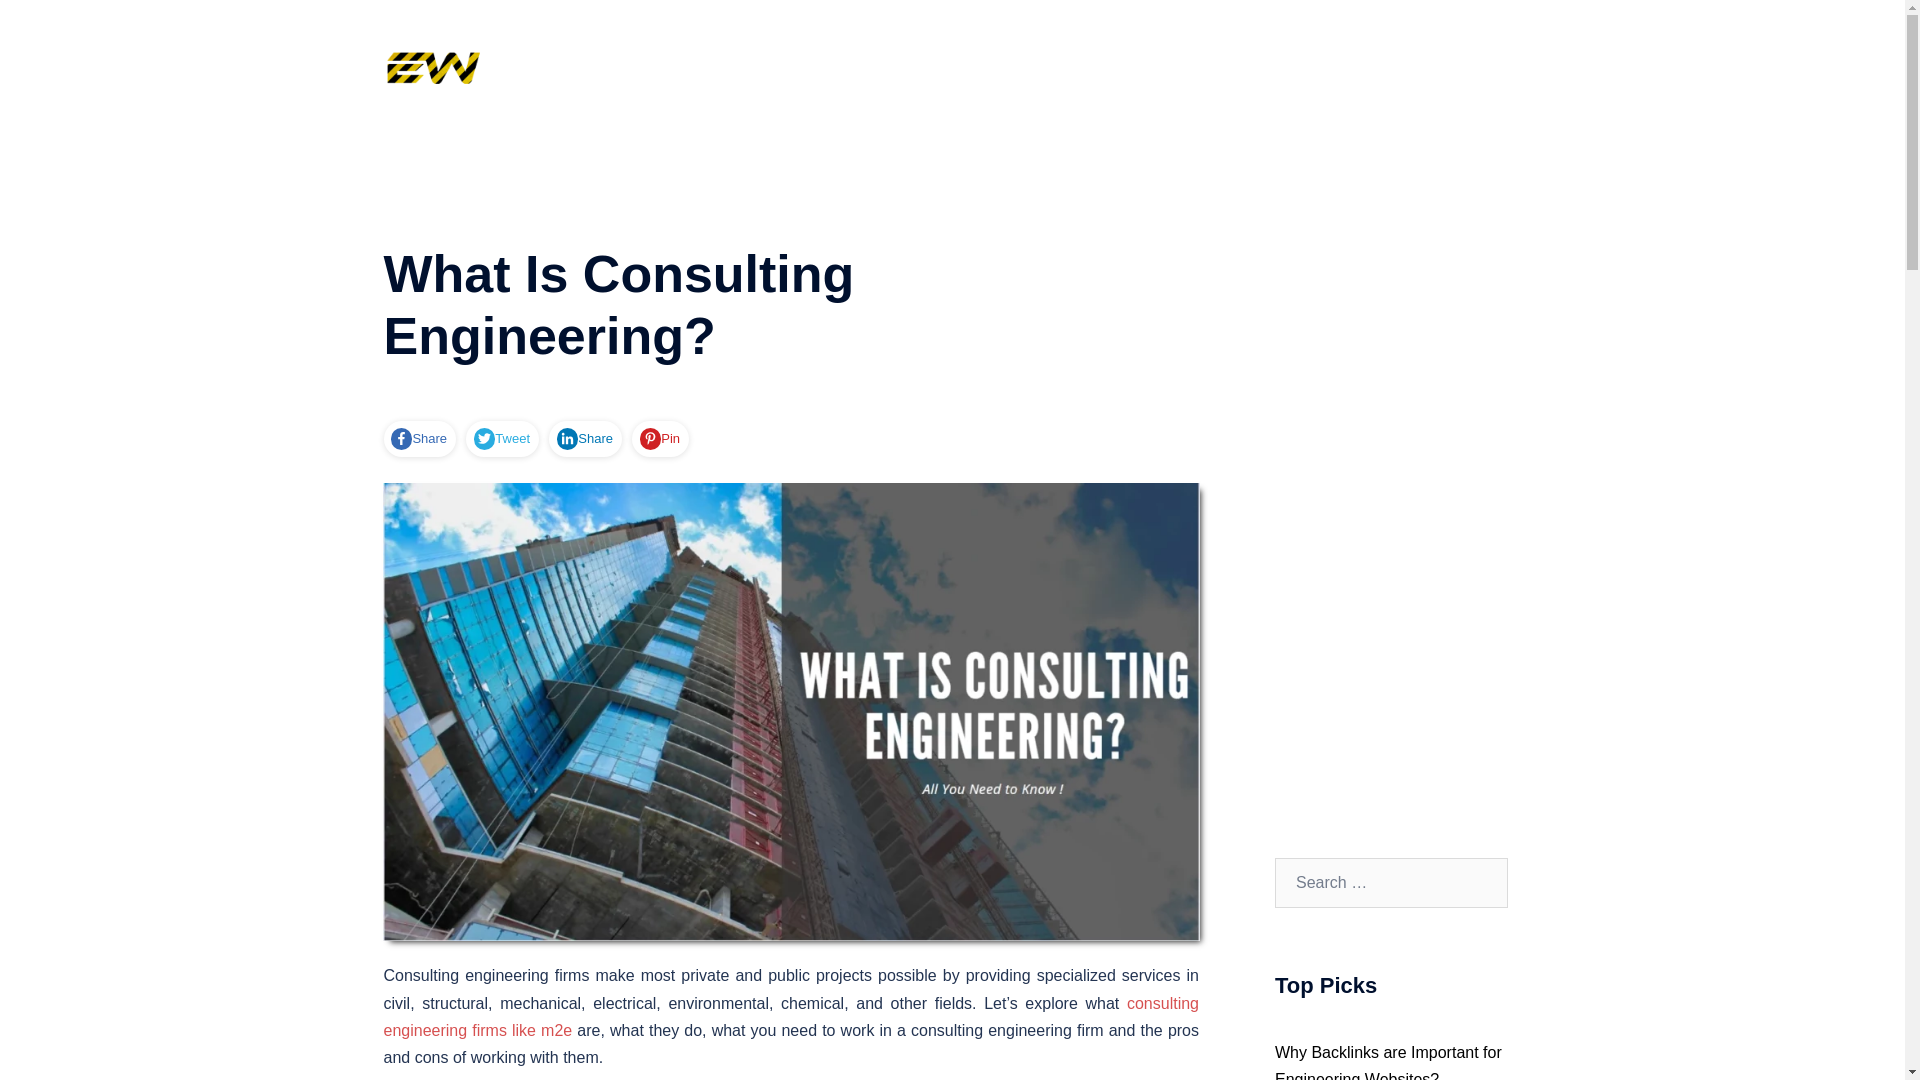 The image size is (1920, 1080). What do you see at coordinates (792, 1016) in the screenshot?
I see `consulting engineering firms like m2e` at bounding box center [792, 1016].